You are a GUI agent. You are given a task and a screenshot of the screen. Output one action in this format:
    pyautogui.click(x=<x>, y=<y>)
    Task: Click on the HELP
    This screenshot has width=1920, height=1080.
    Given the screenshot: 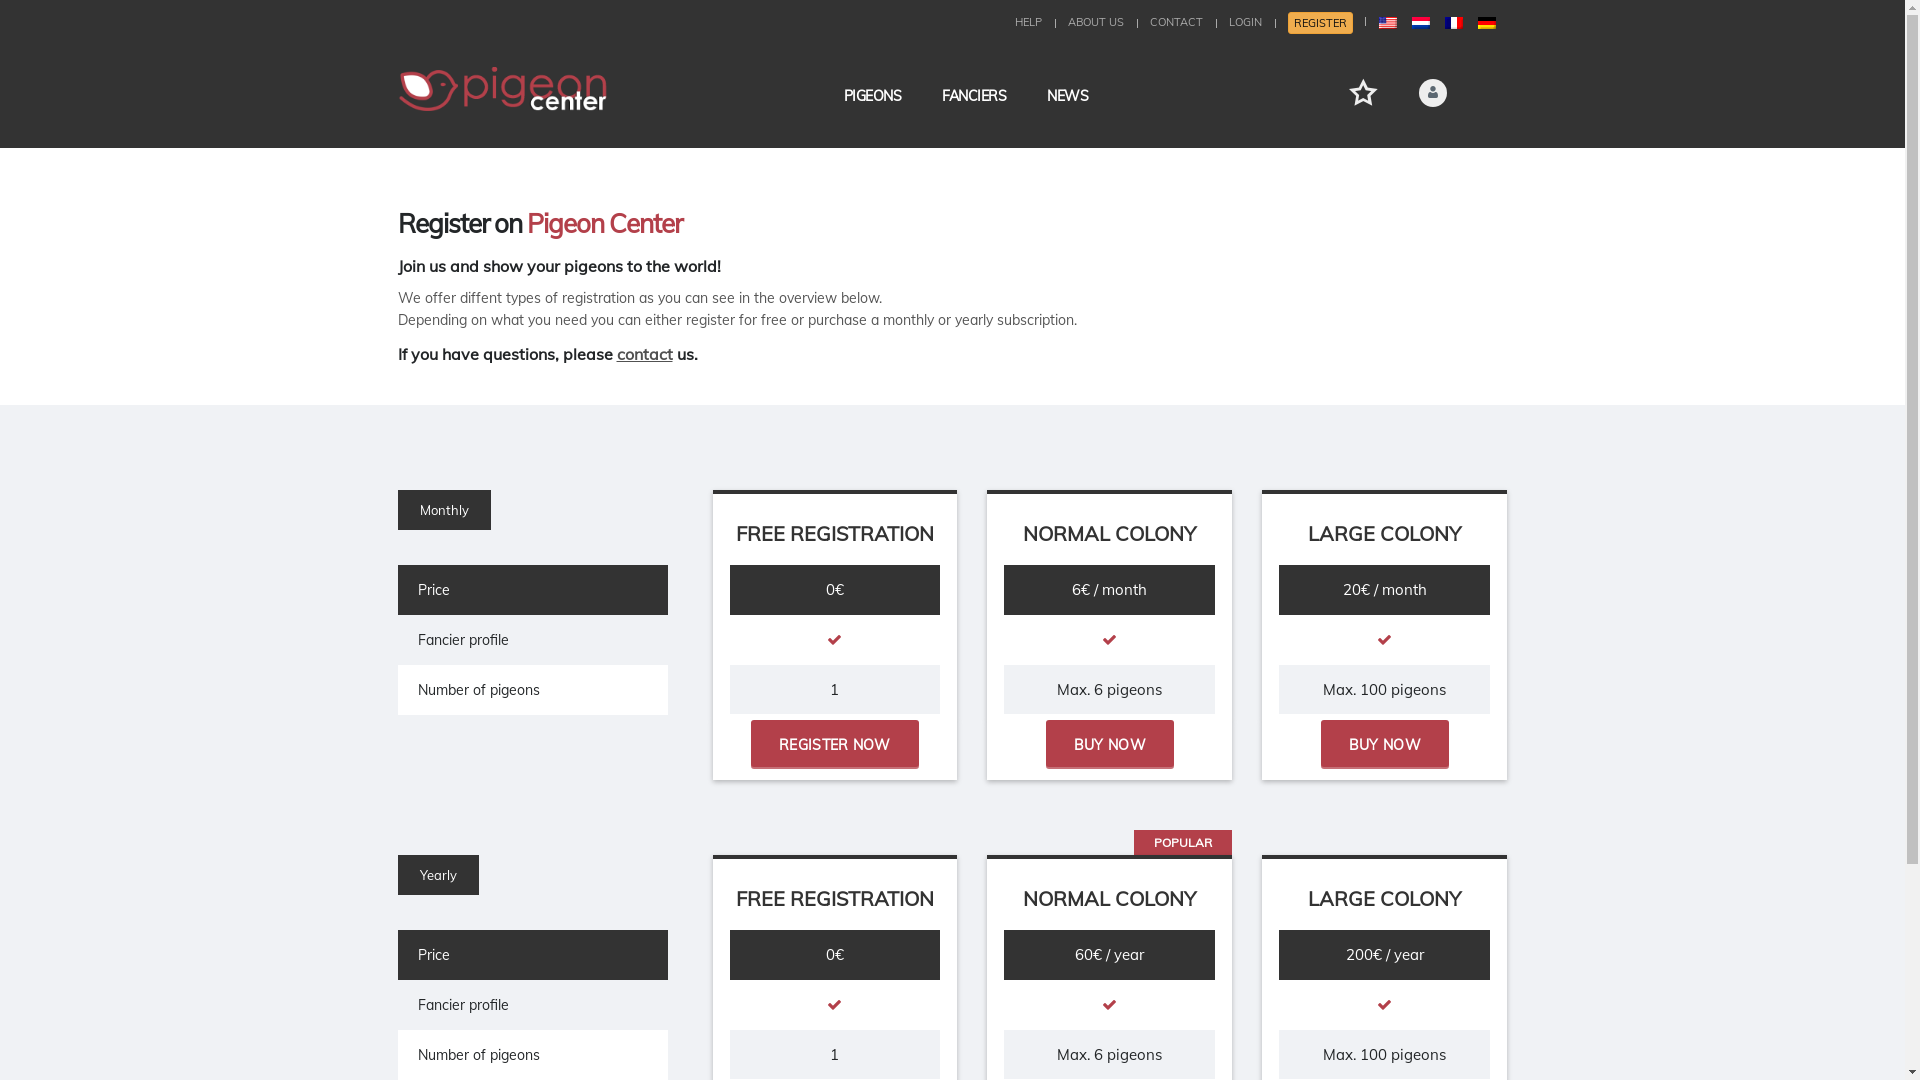 What is the action you would take?
    pyautogui.click(x=1027, y=22)
    